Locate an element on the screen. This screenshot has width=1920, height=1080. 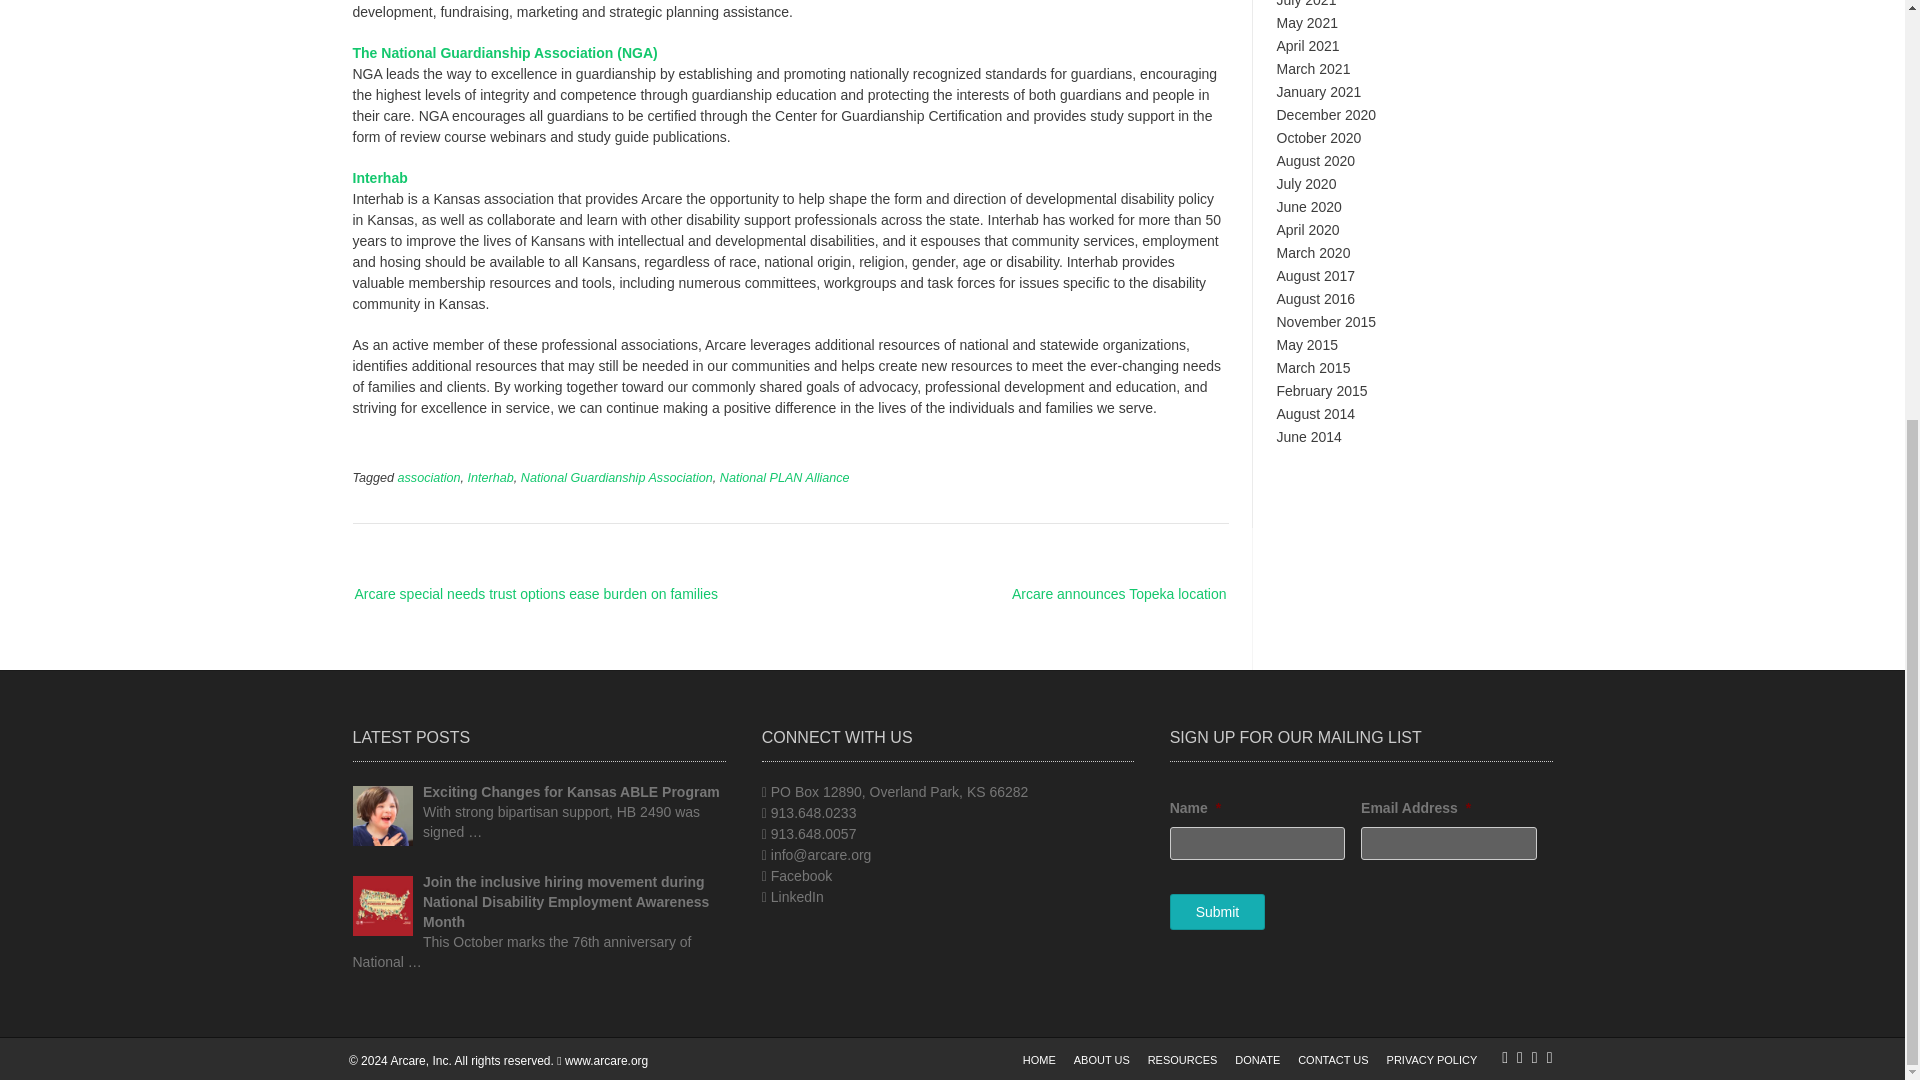
Interhab is located at coordinates (379, 177).